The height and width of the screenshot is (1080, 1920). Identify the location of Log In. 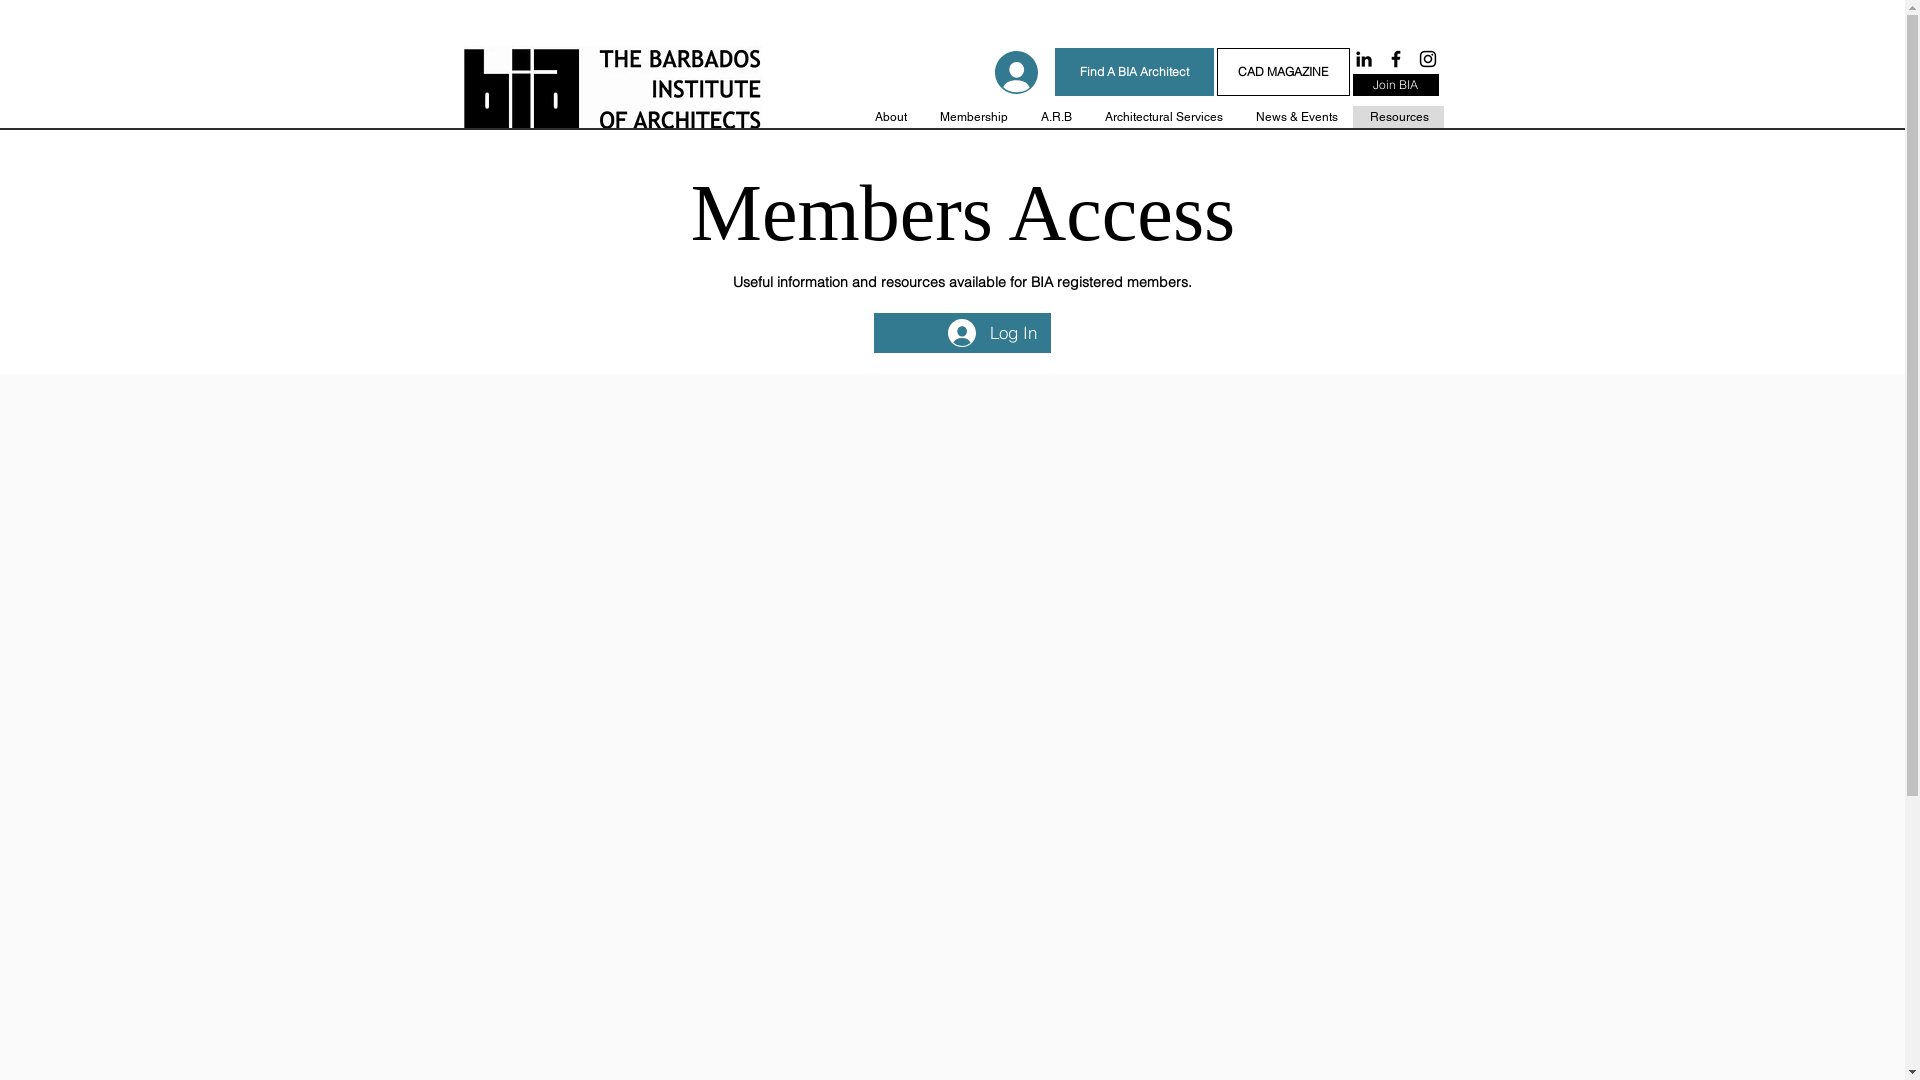
(1010, 72).